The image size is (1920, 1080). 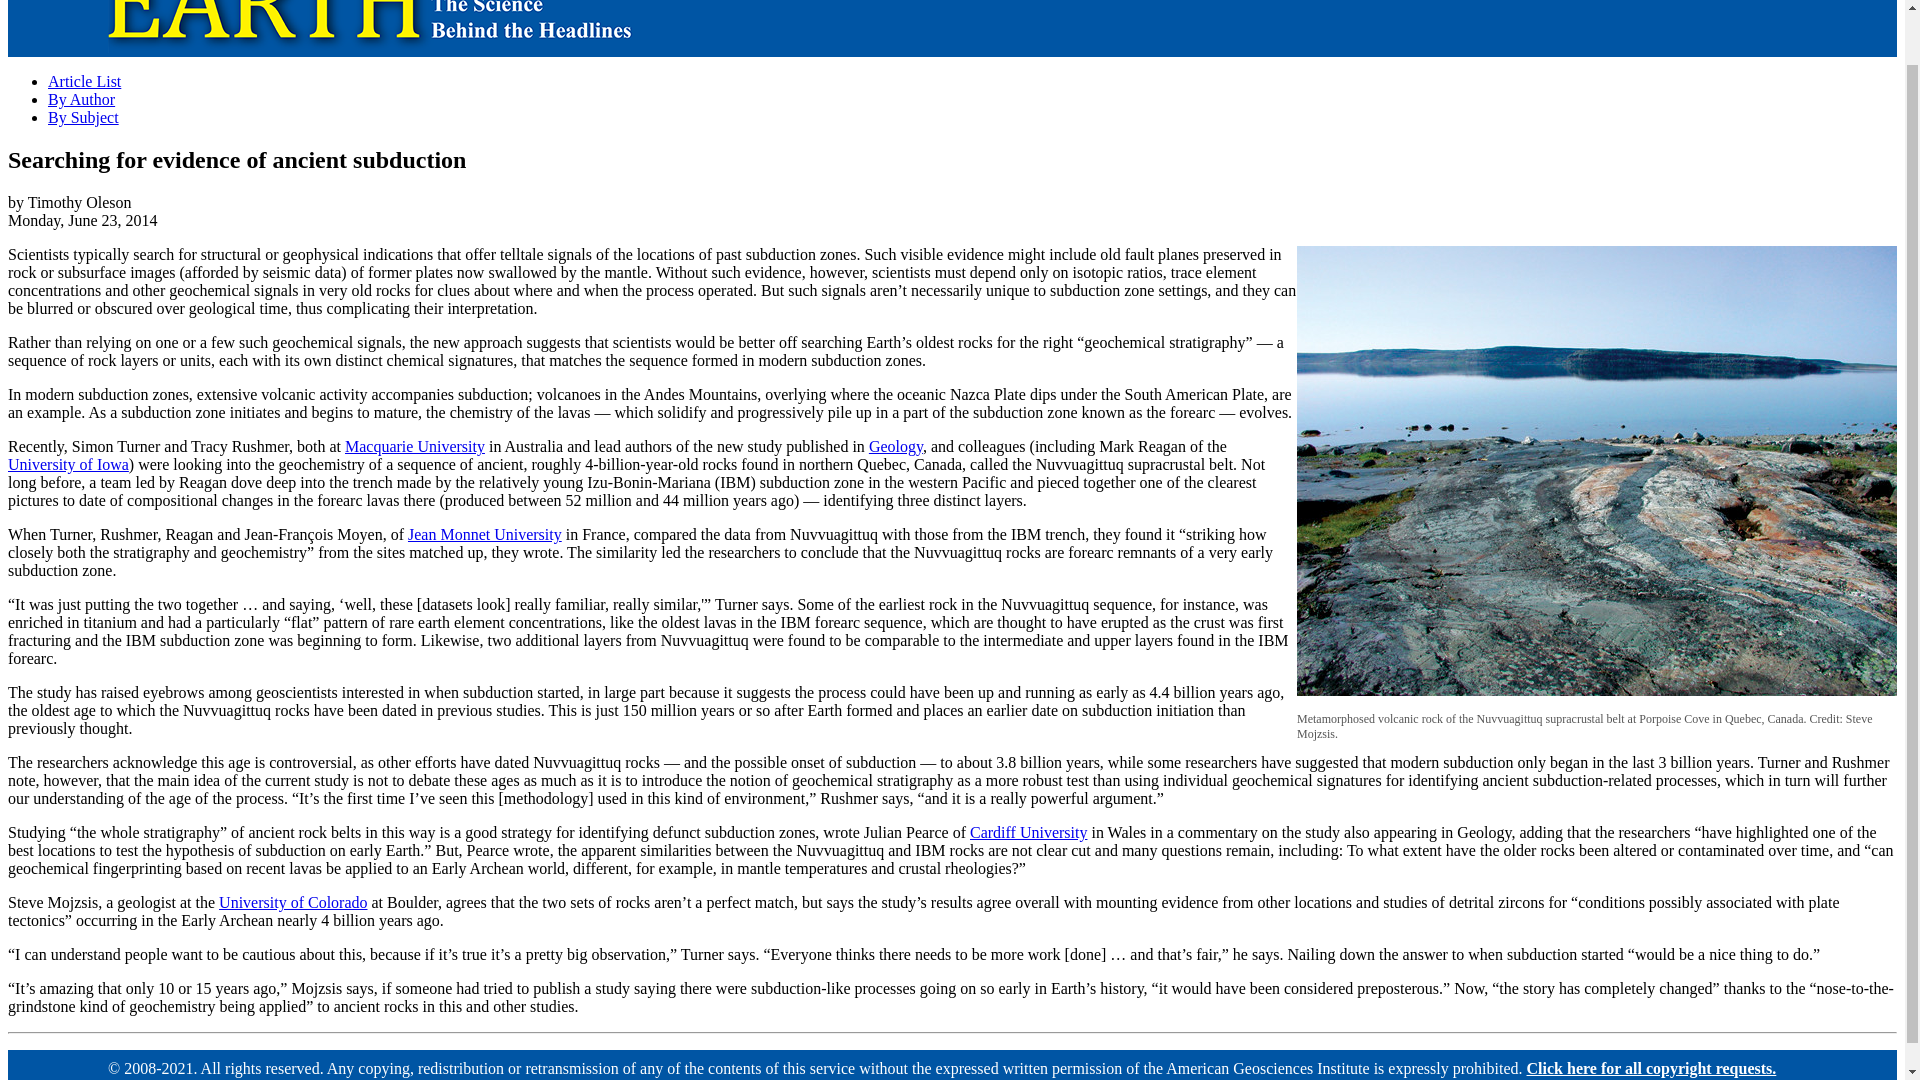 I want to click on University of Iowa, so click(x=68, y=464).